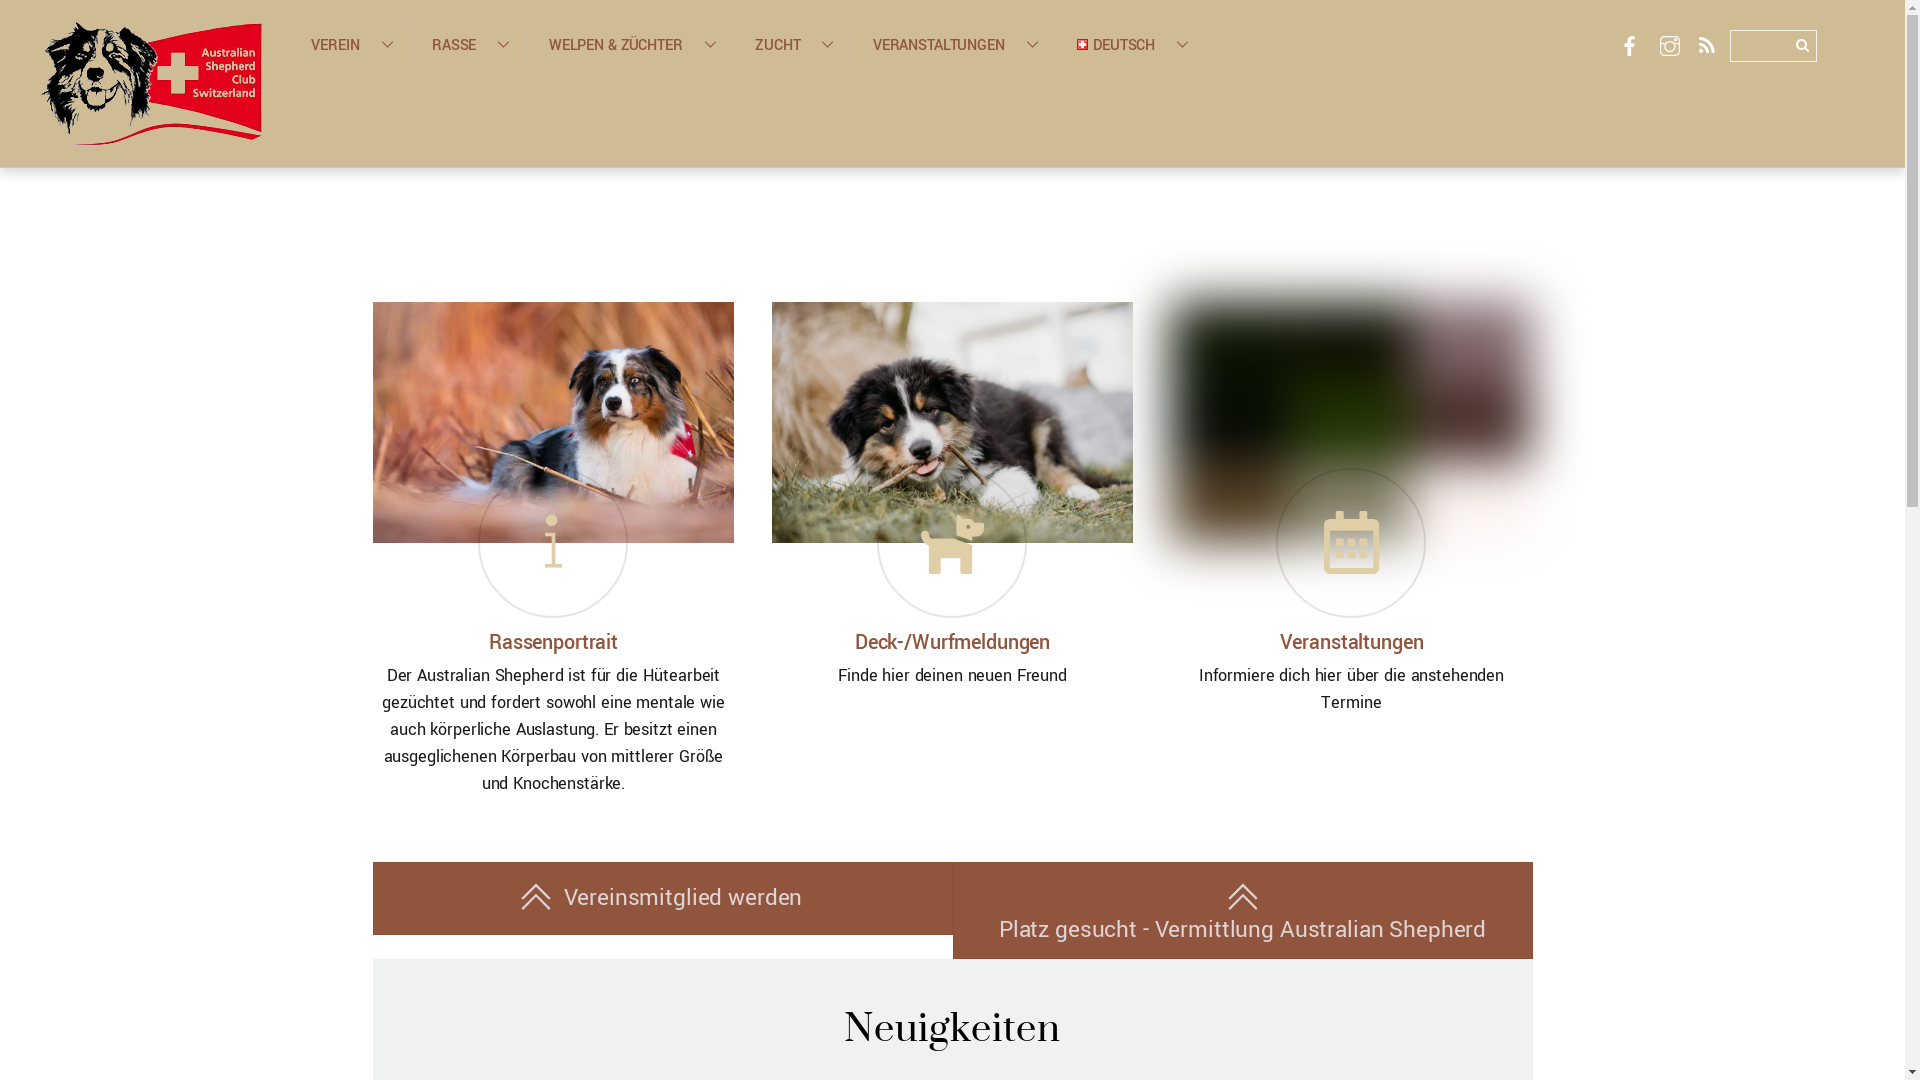 Image resolution: width=1920 pixels, height=1080 pixels. What do you see at coordinates (1352, 422) in the screenshot?
I see `ASCS-Veranstaltungen` at bounding box center [1352, 422].